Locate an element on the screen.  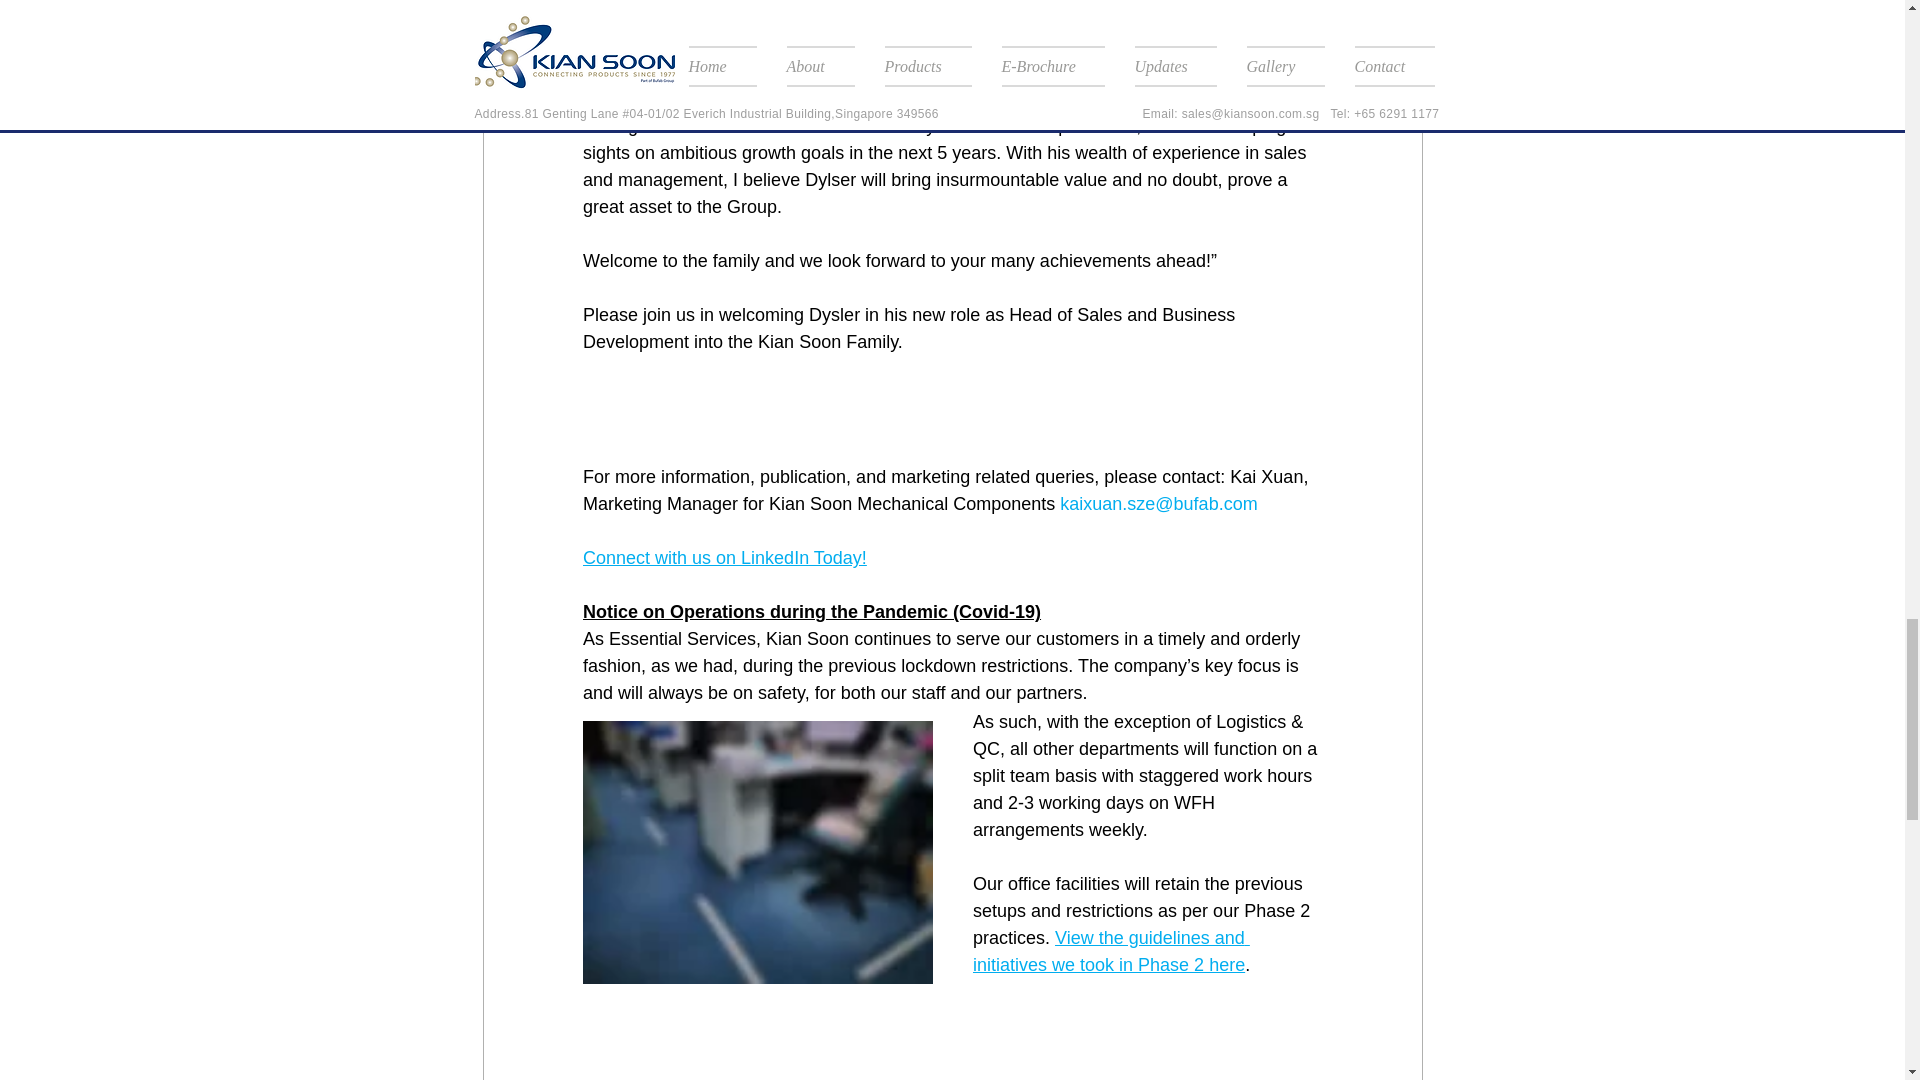
Connect with us on LinkedIn Today! is located at coordinates (723, 558).